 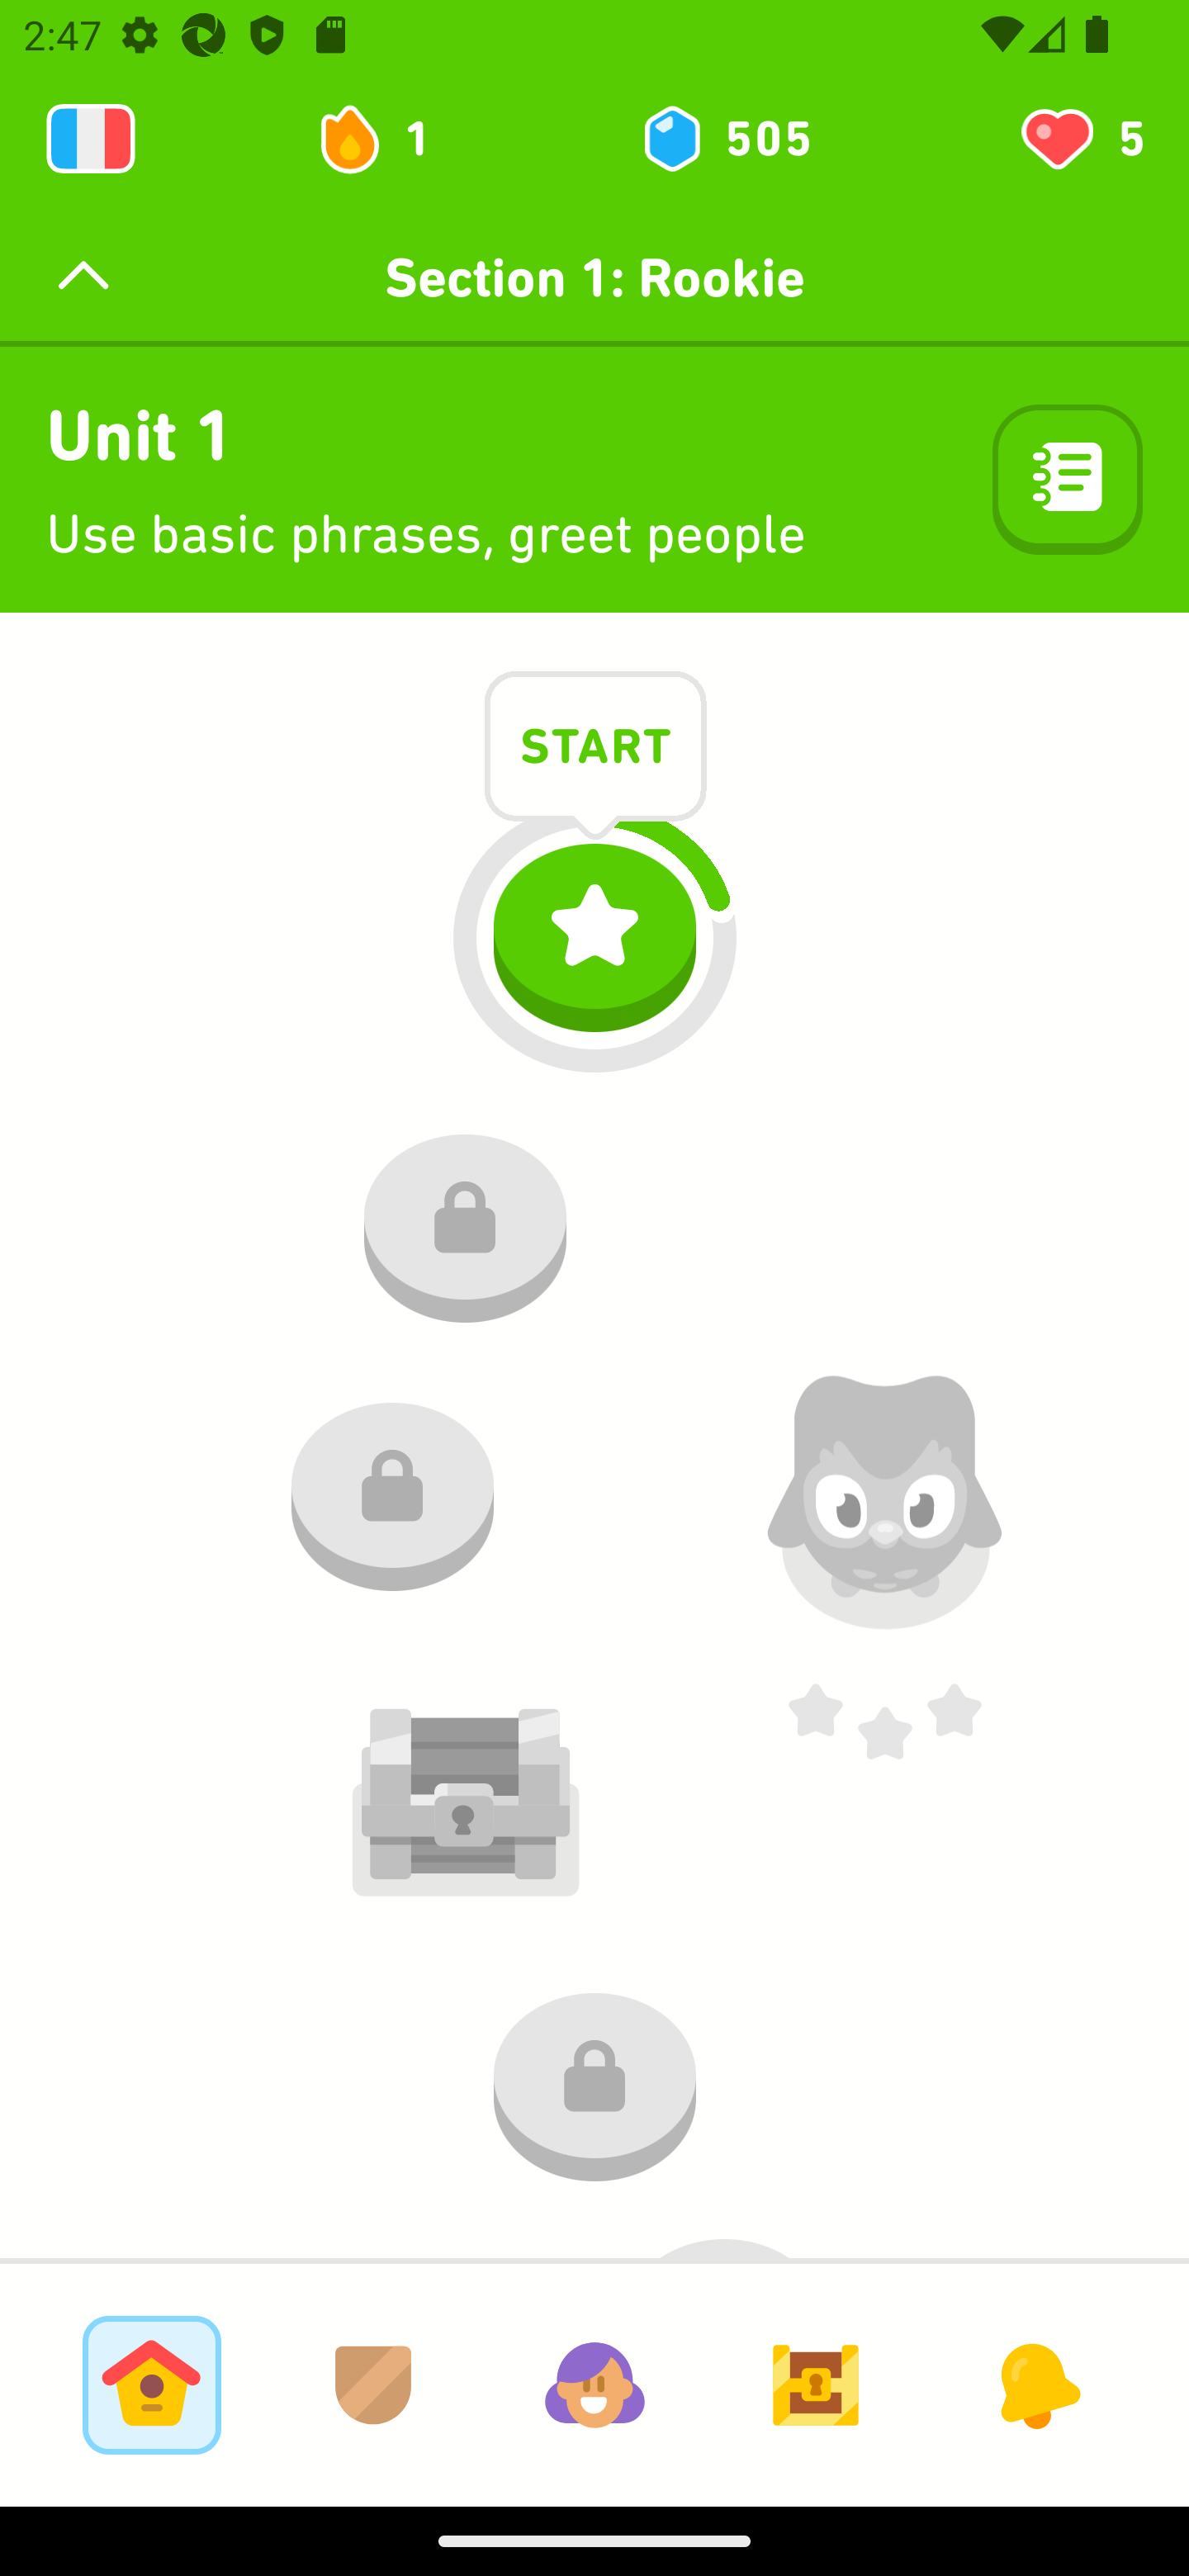 I want to click on Learning 2131888976, so click(x=91, y=139).